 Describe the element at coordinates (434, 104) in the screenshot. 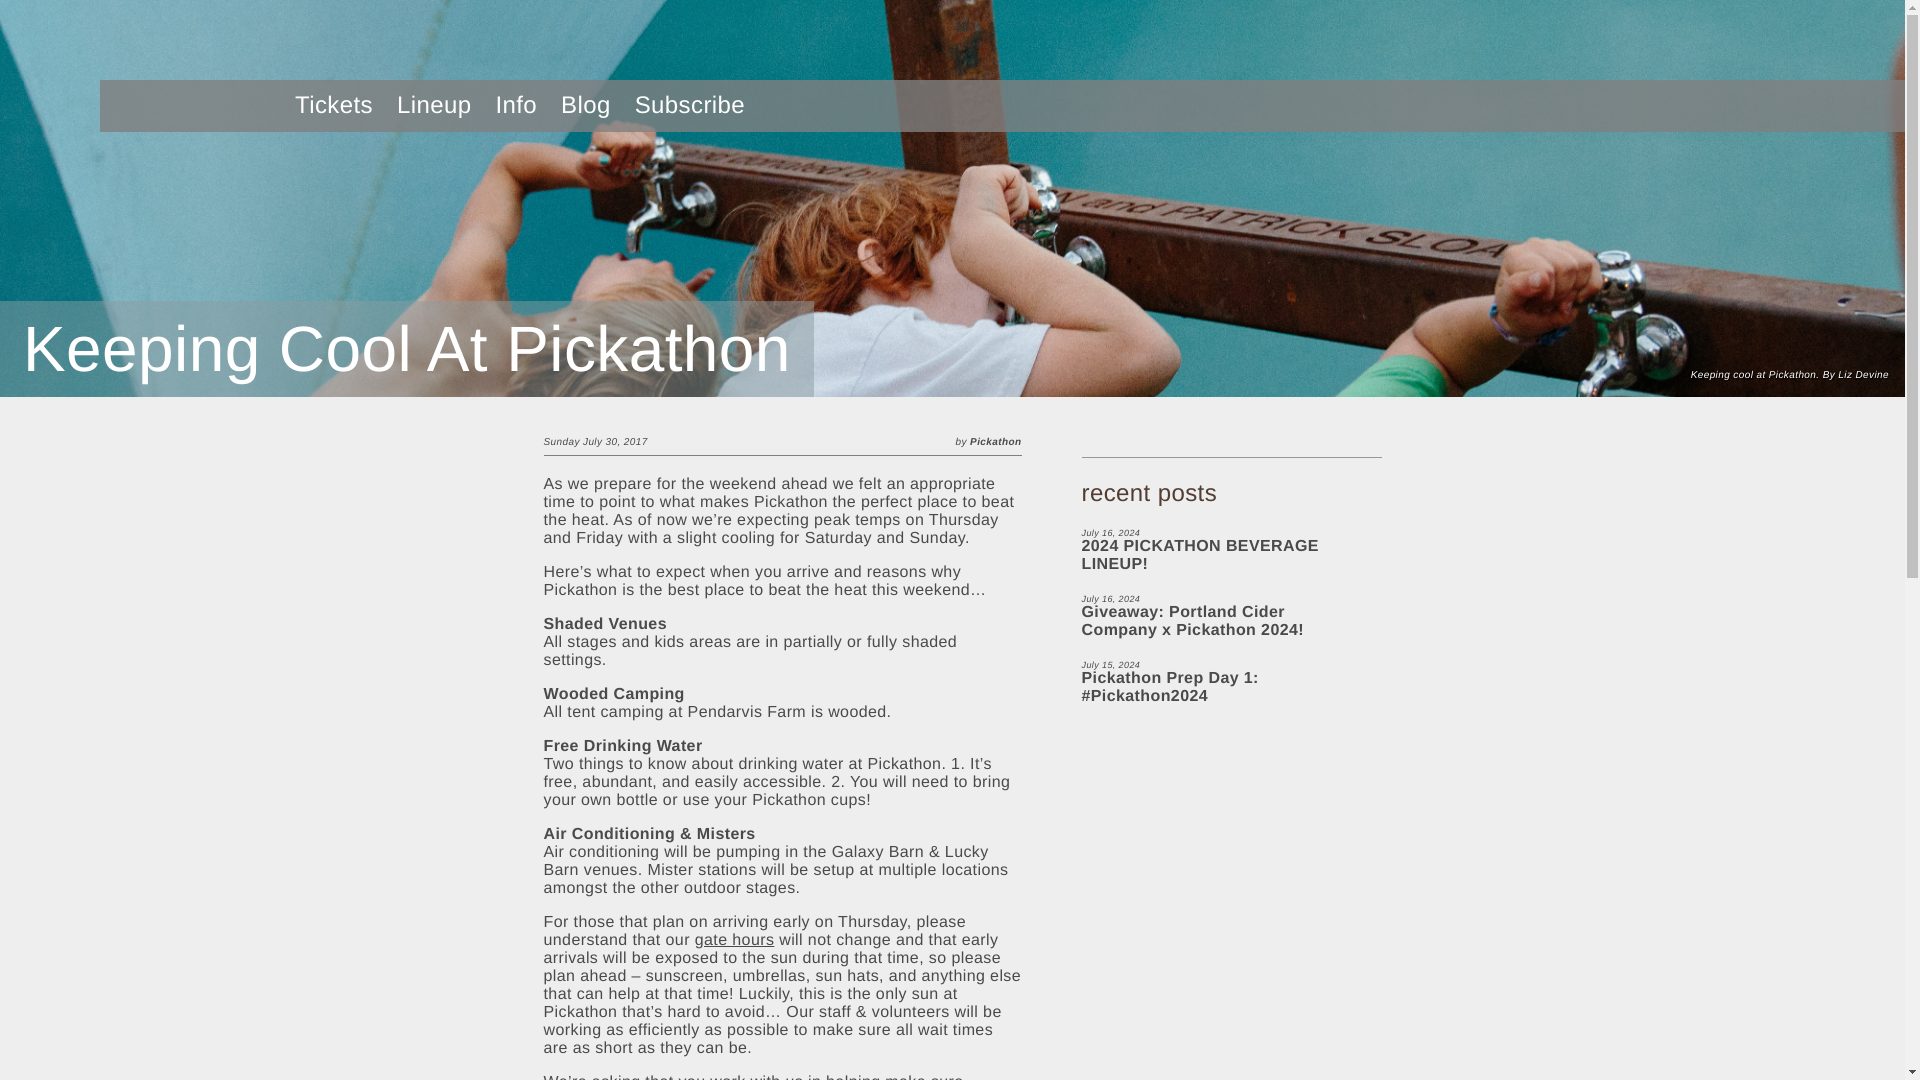

I see `Lineup` at that location.